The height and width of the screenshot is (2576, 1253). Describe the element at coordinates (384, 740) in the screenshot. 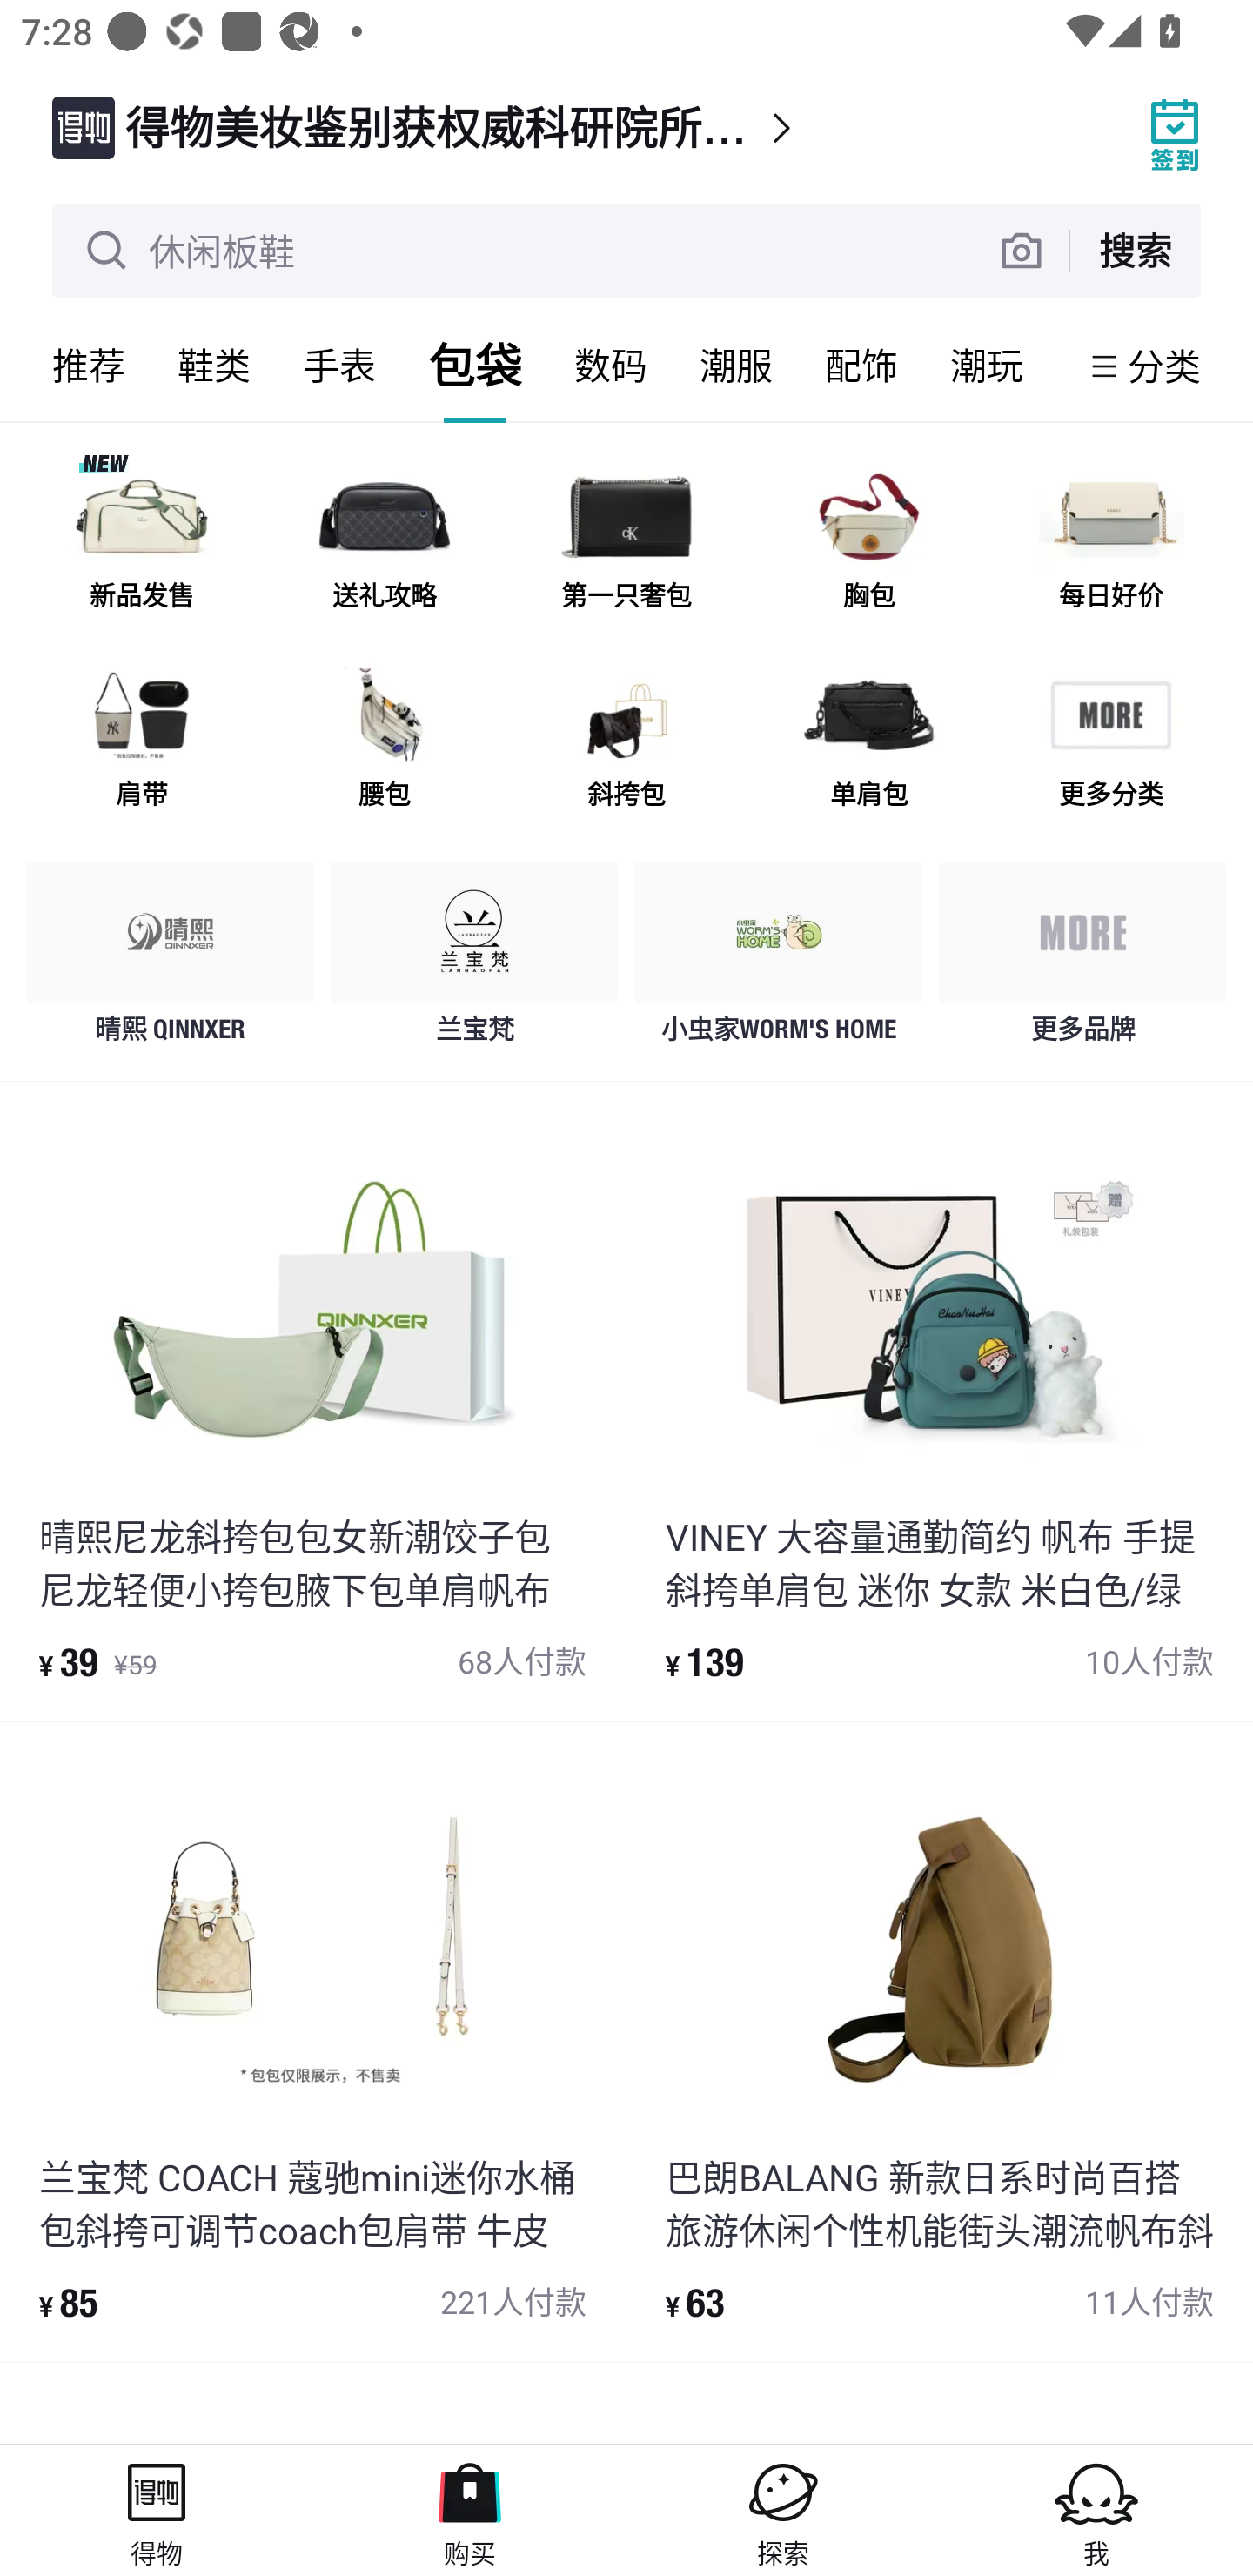

I see `腰包` at that location.